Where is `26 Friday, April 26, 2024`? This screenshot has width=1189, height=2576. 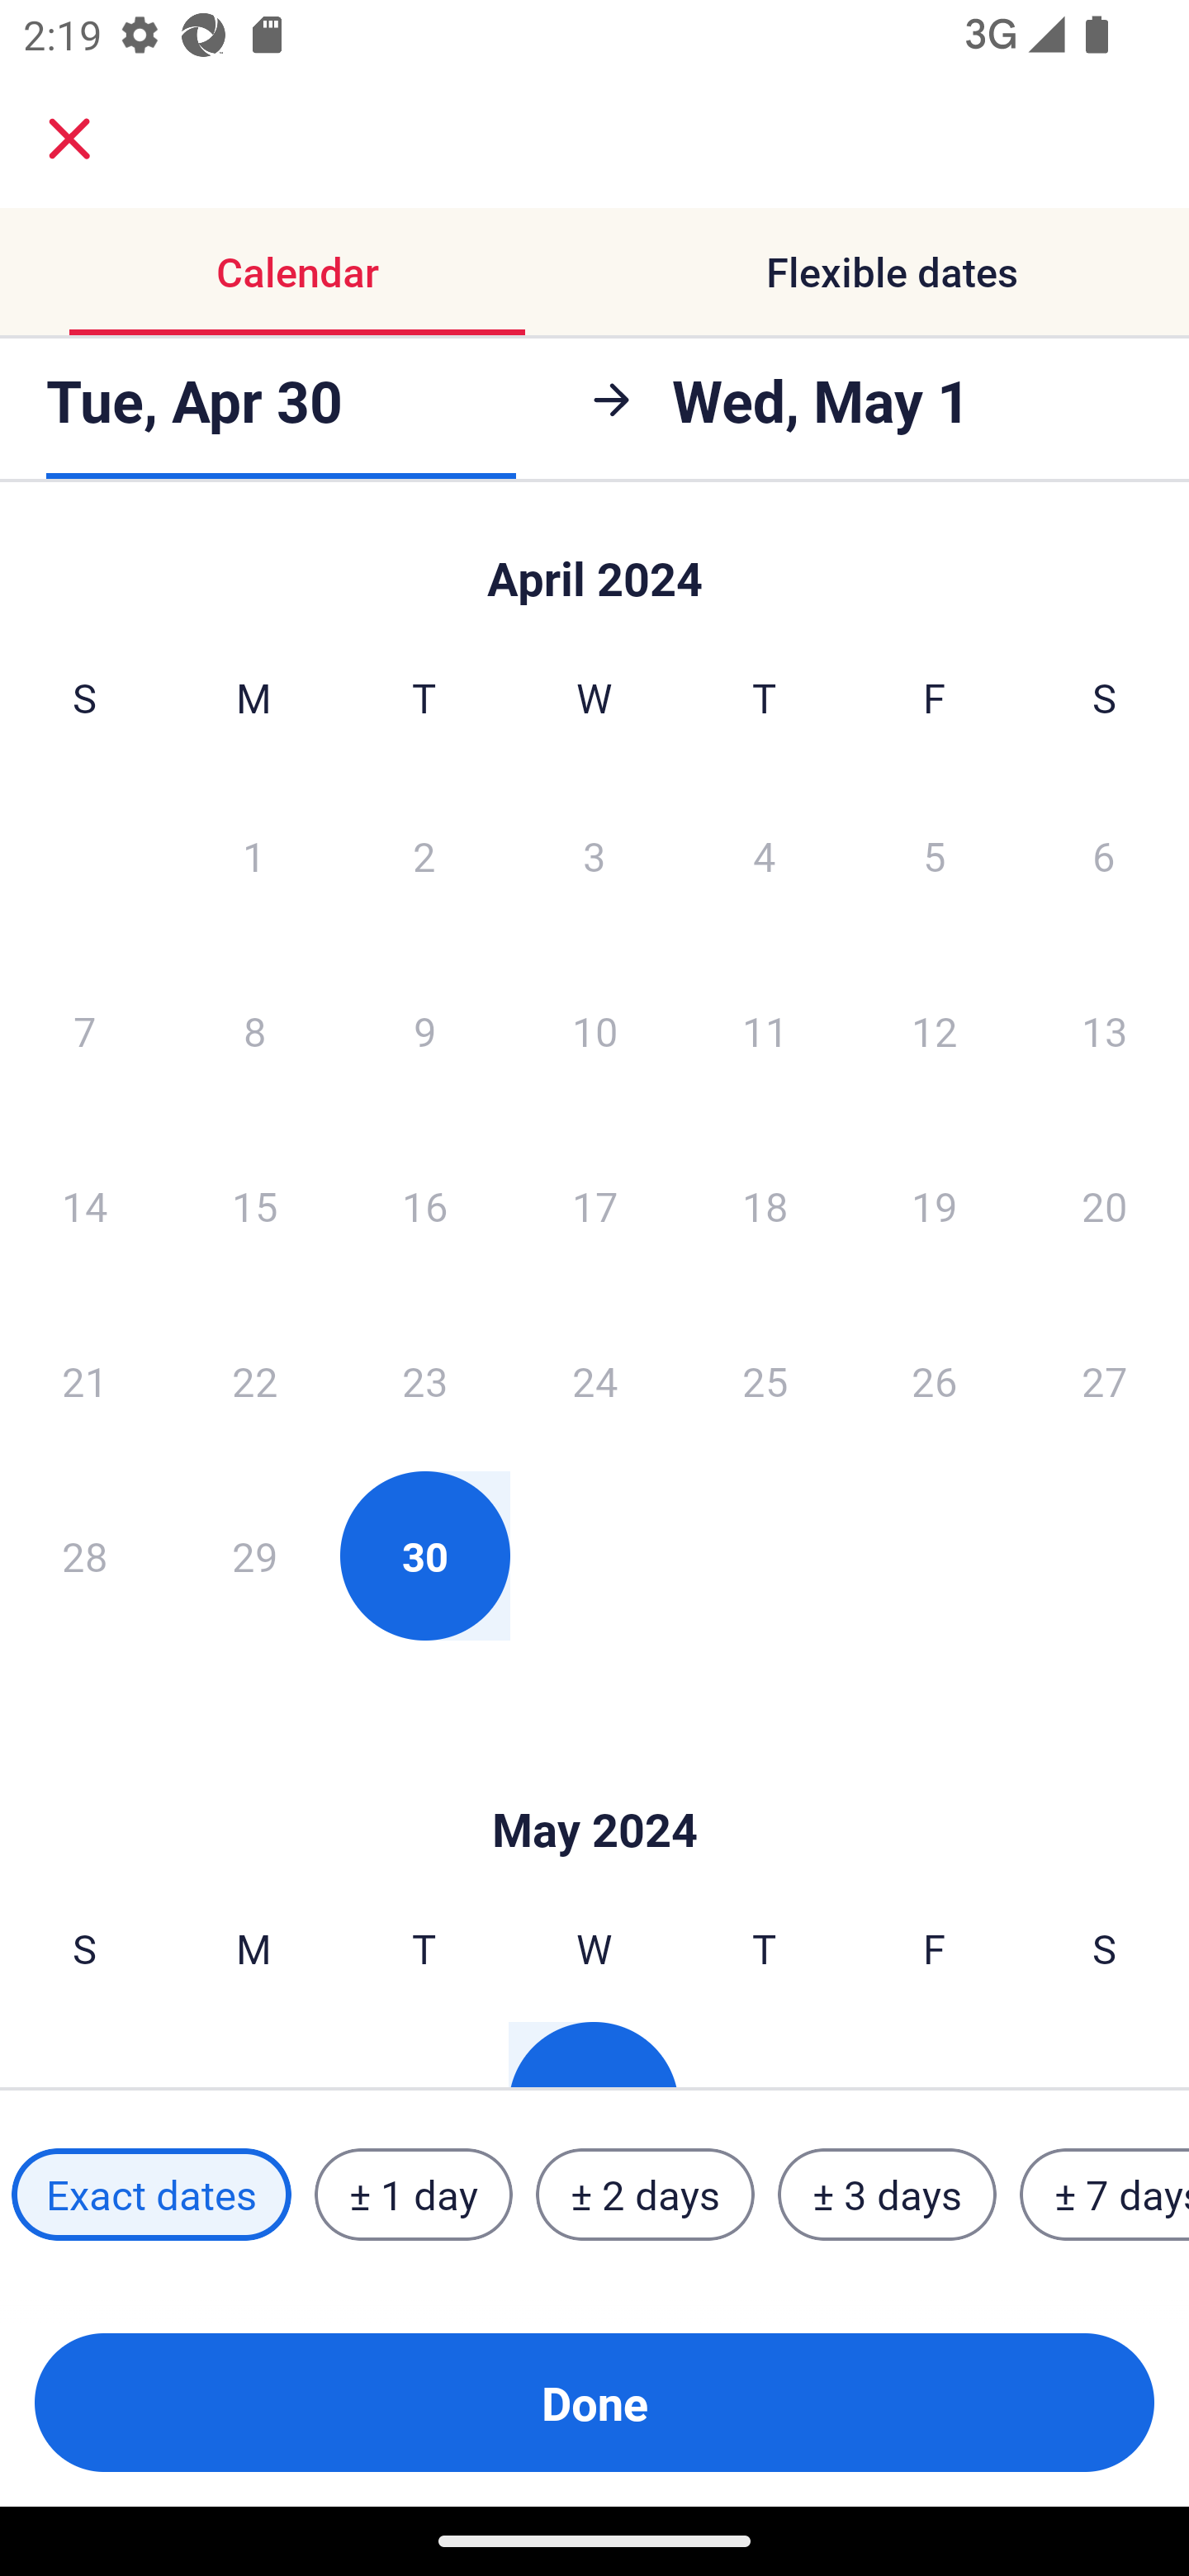 26 Friday, April 26, 2024 is located at coordinates (935, 1380).